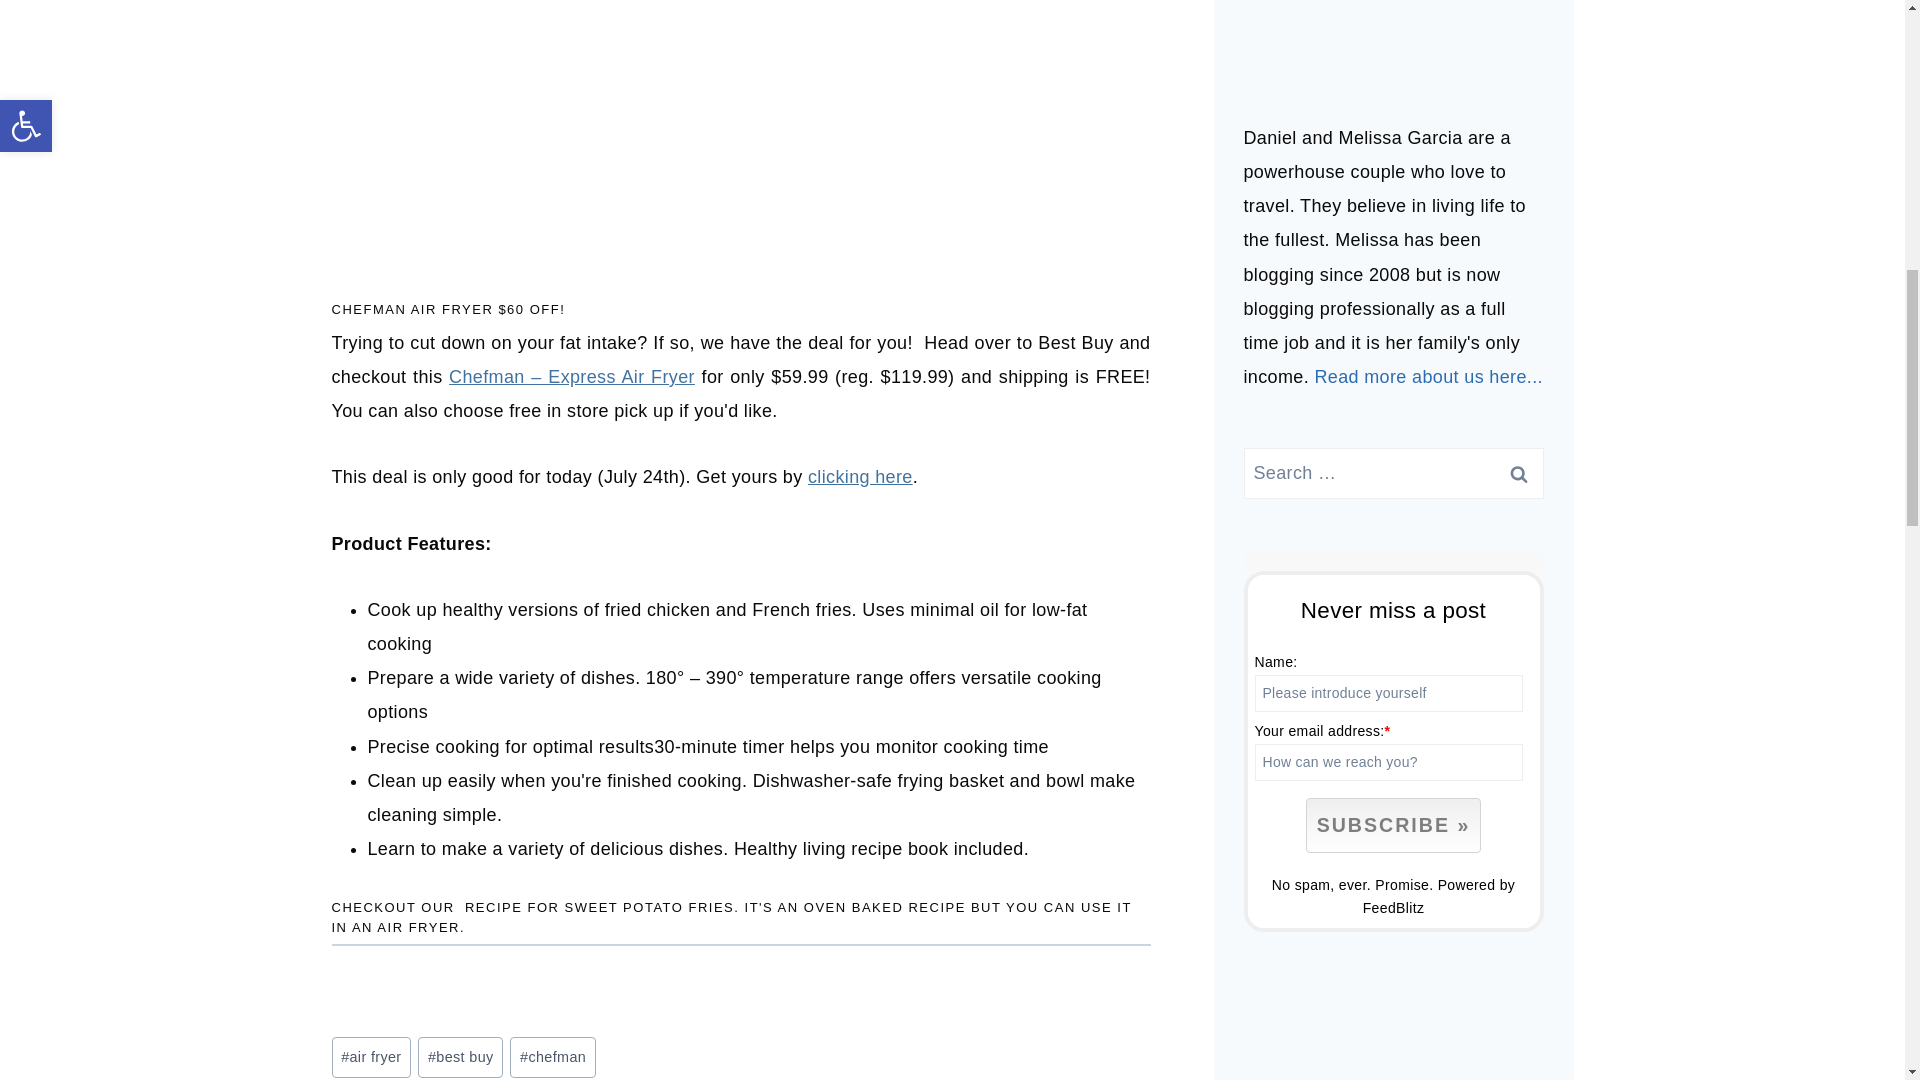 The width and height of the screenshot is (1920, 1080). Describe the element at coordinates (552, 1056) in the screenshot. I see `chefman` at that location.